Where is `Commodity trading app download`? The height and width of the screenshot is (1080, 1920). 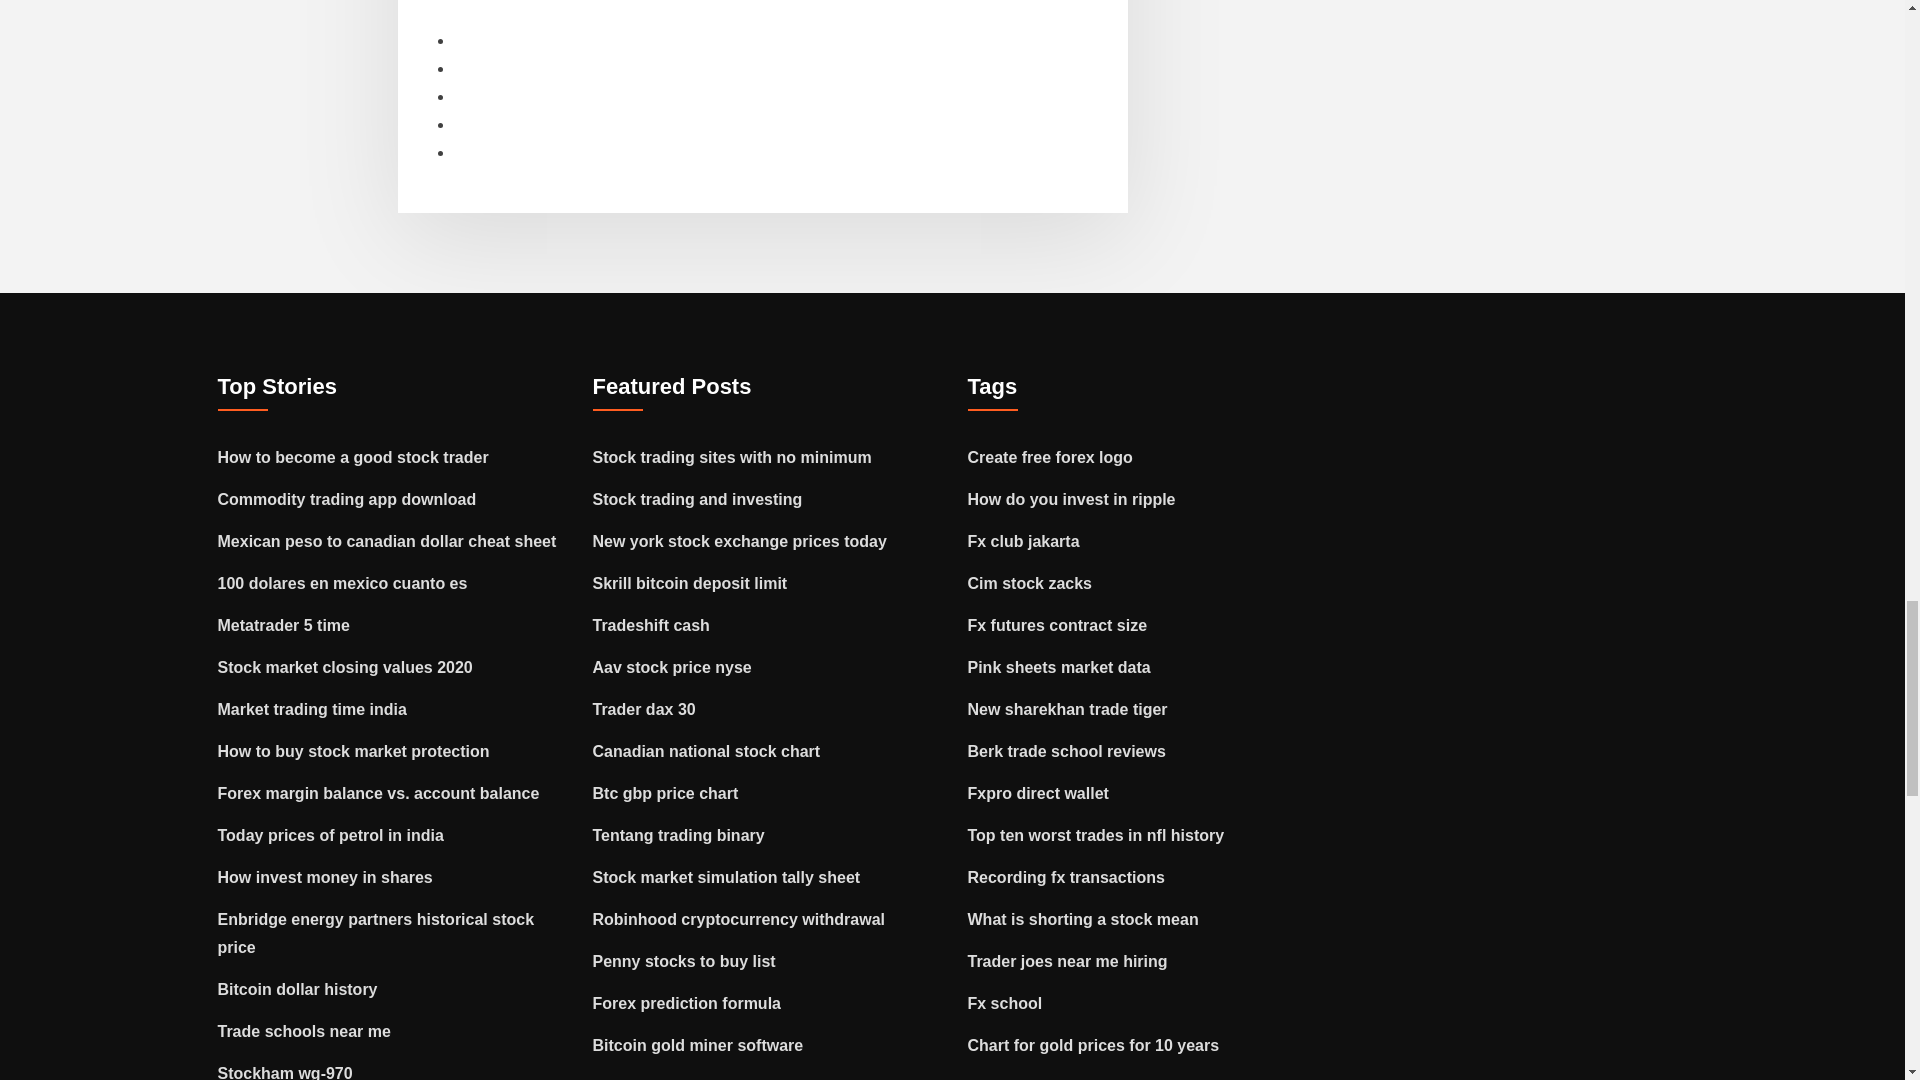
Commodity trading app download is located at coordinates (347, 499).